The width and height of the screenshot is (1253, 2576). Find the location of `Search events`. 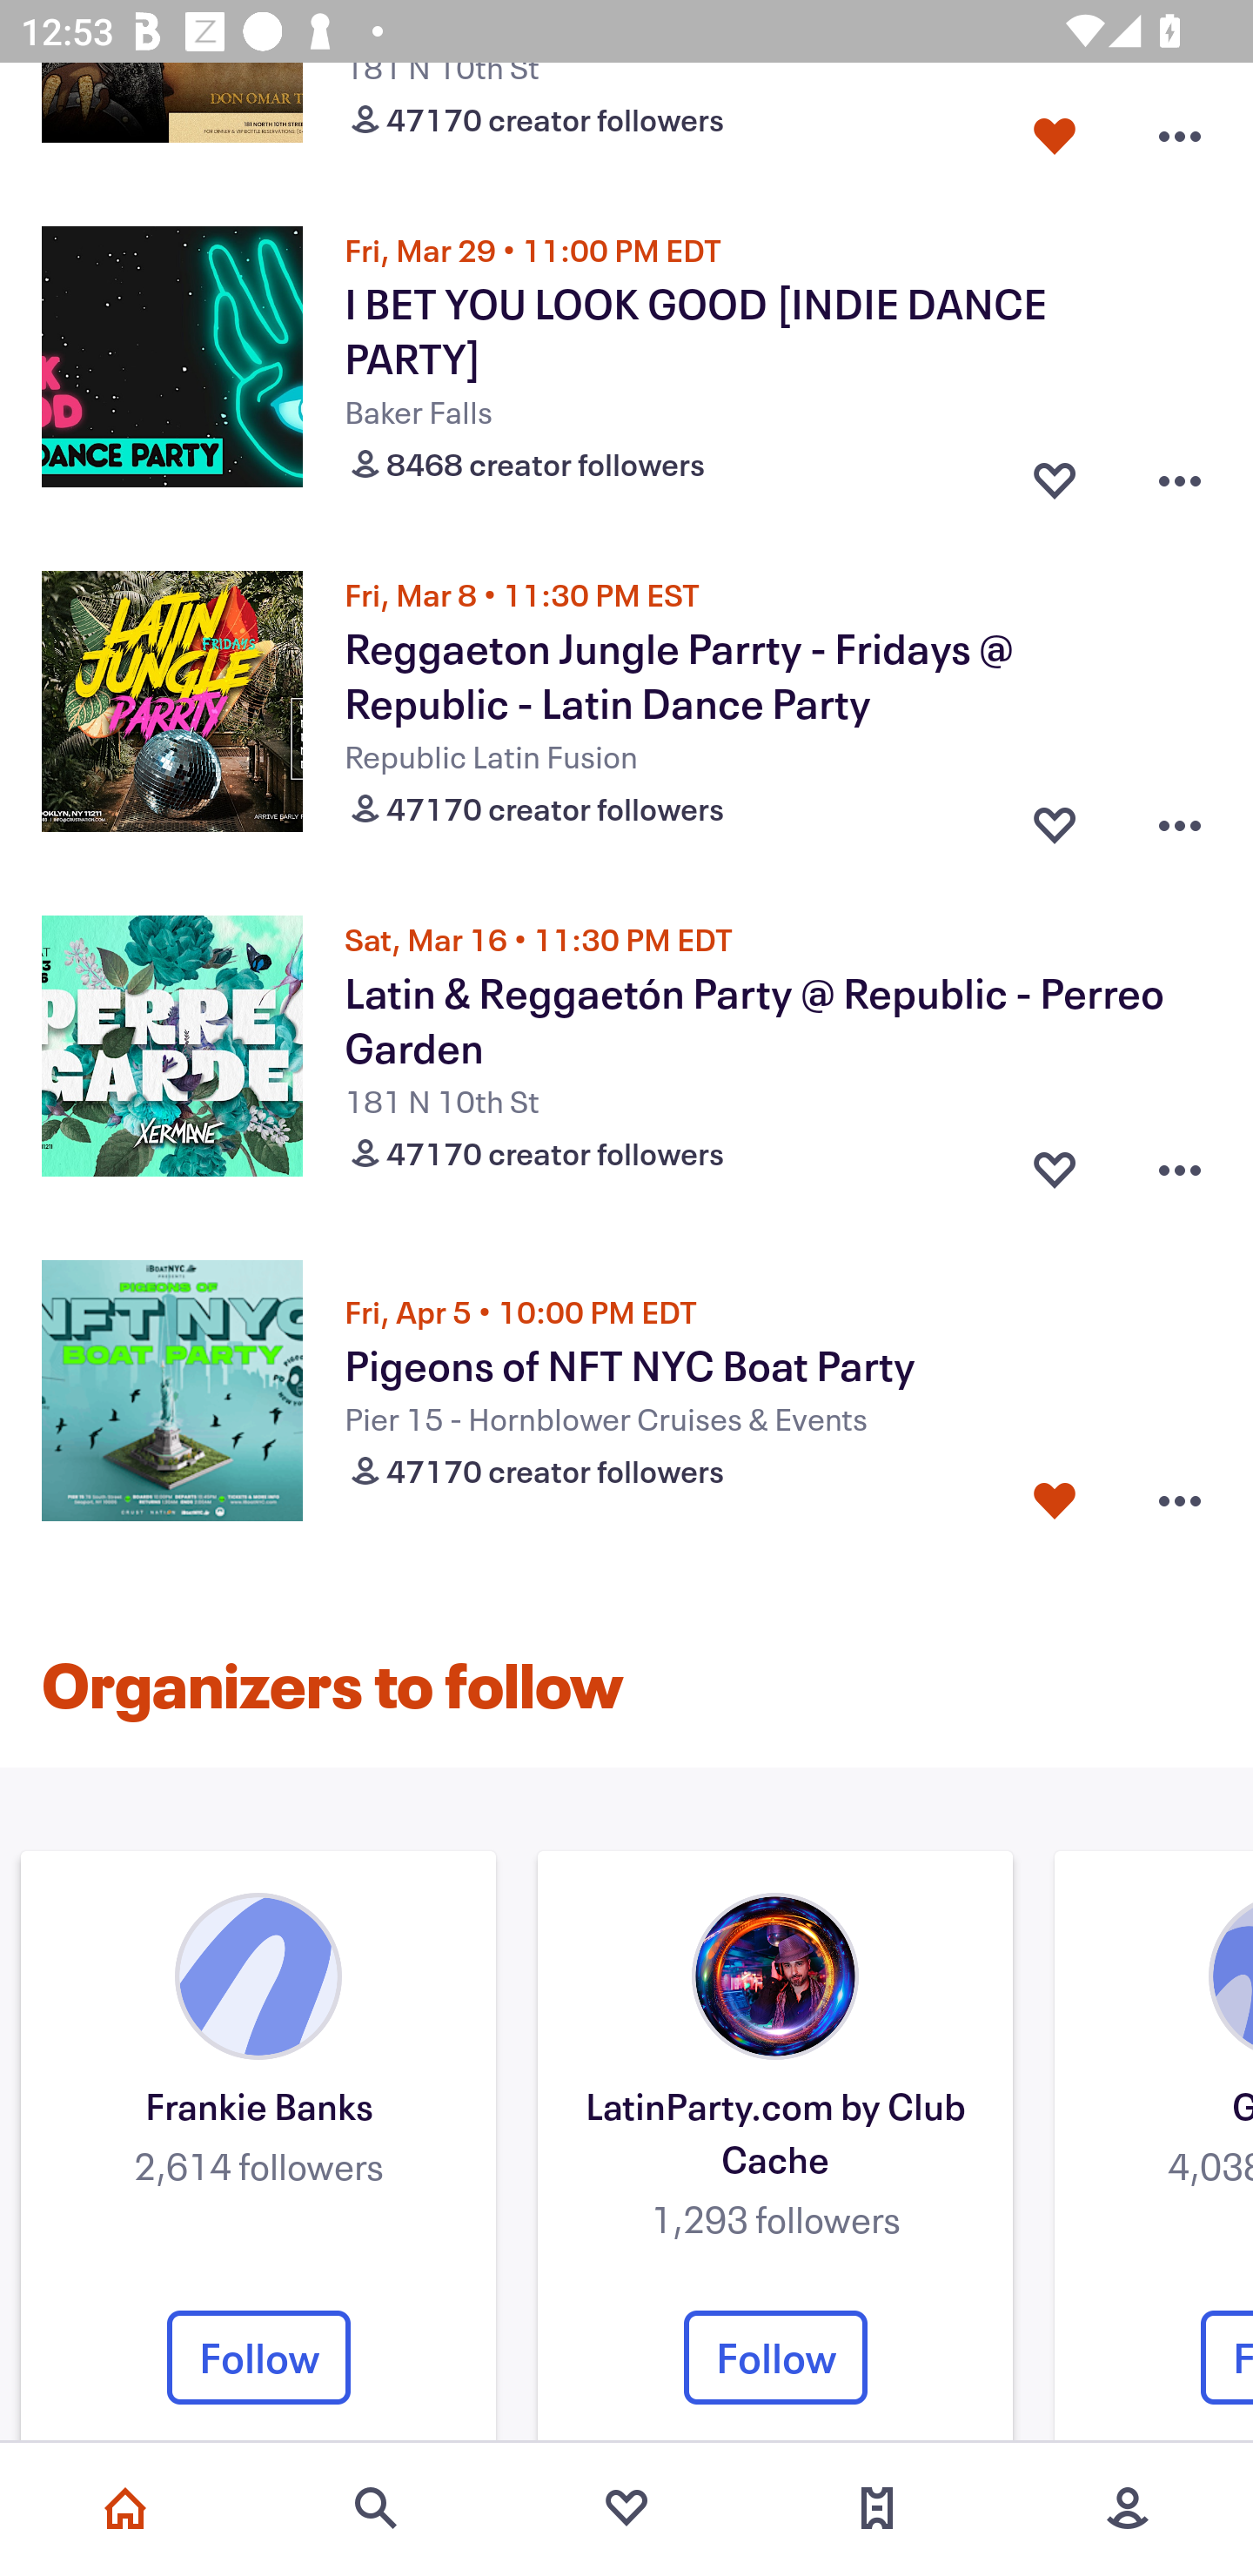

Search events is located at coordinates (376, 2508).